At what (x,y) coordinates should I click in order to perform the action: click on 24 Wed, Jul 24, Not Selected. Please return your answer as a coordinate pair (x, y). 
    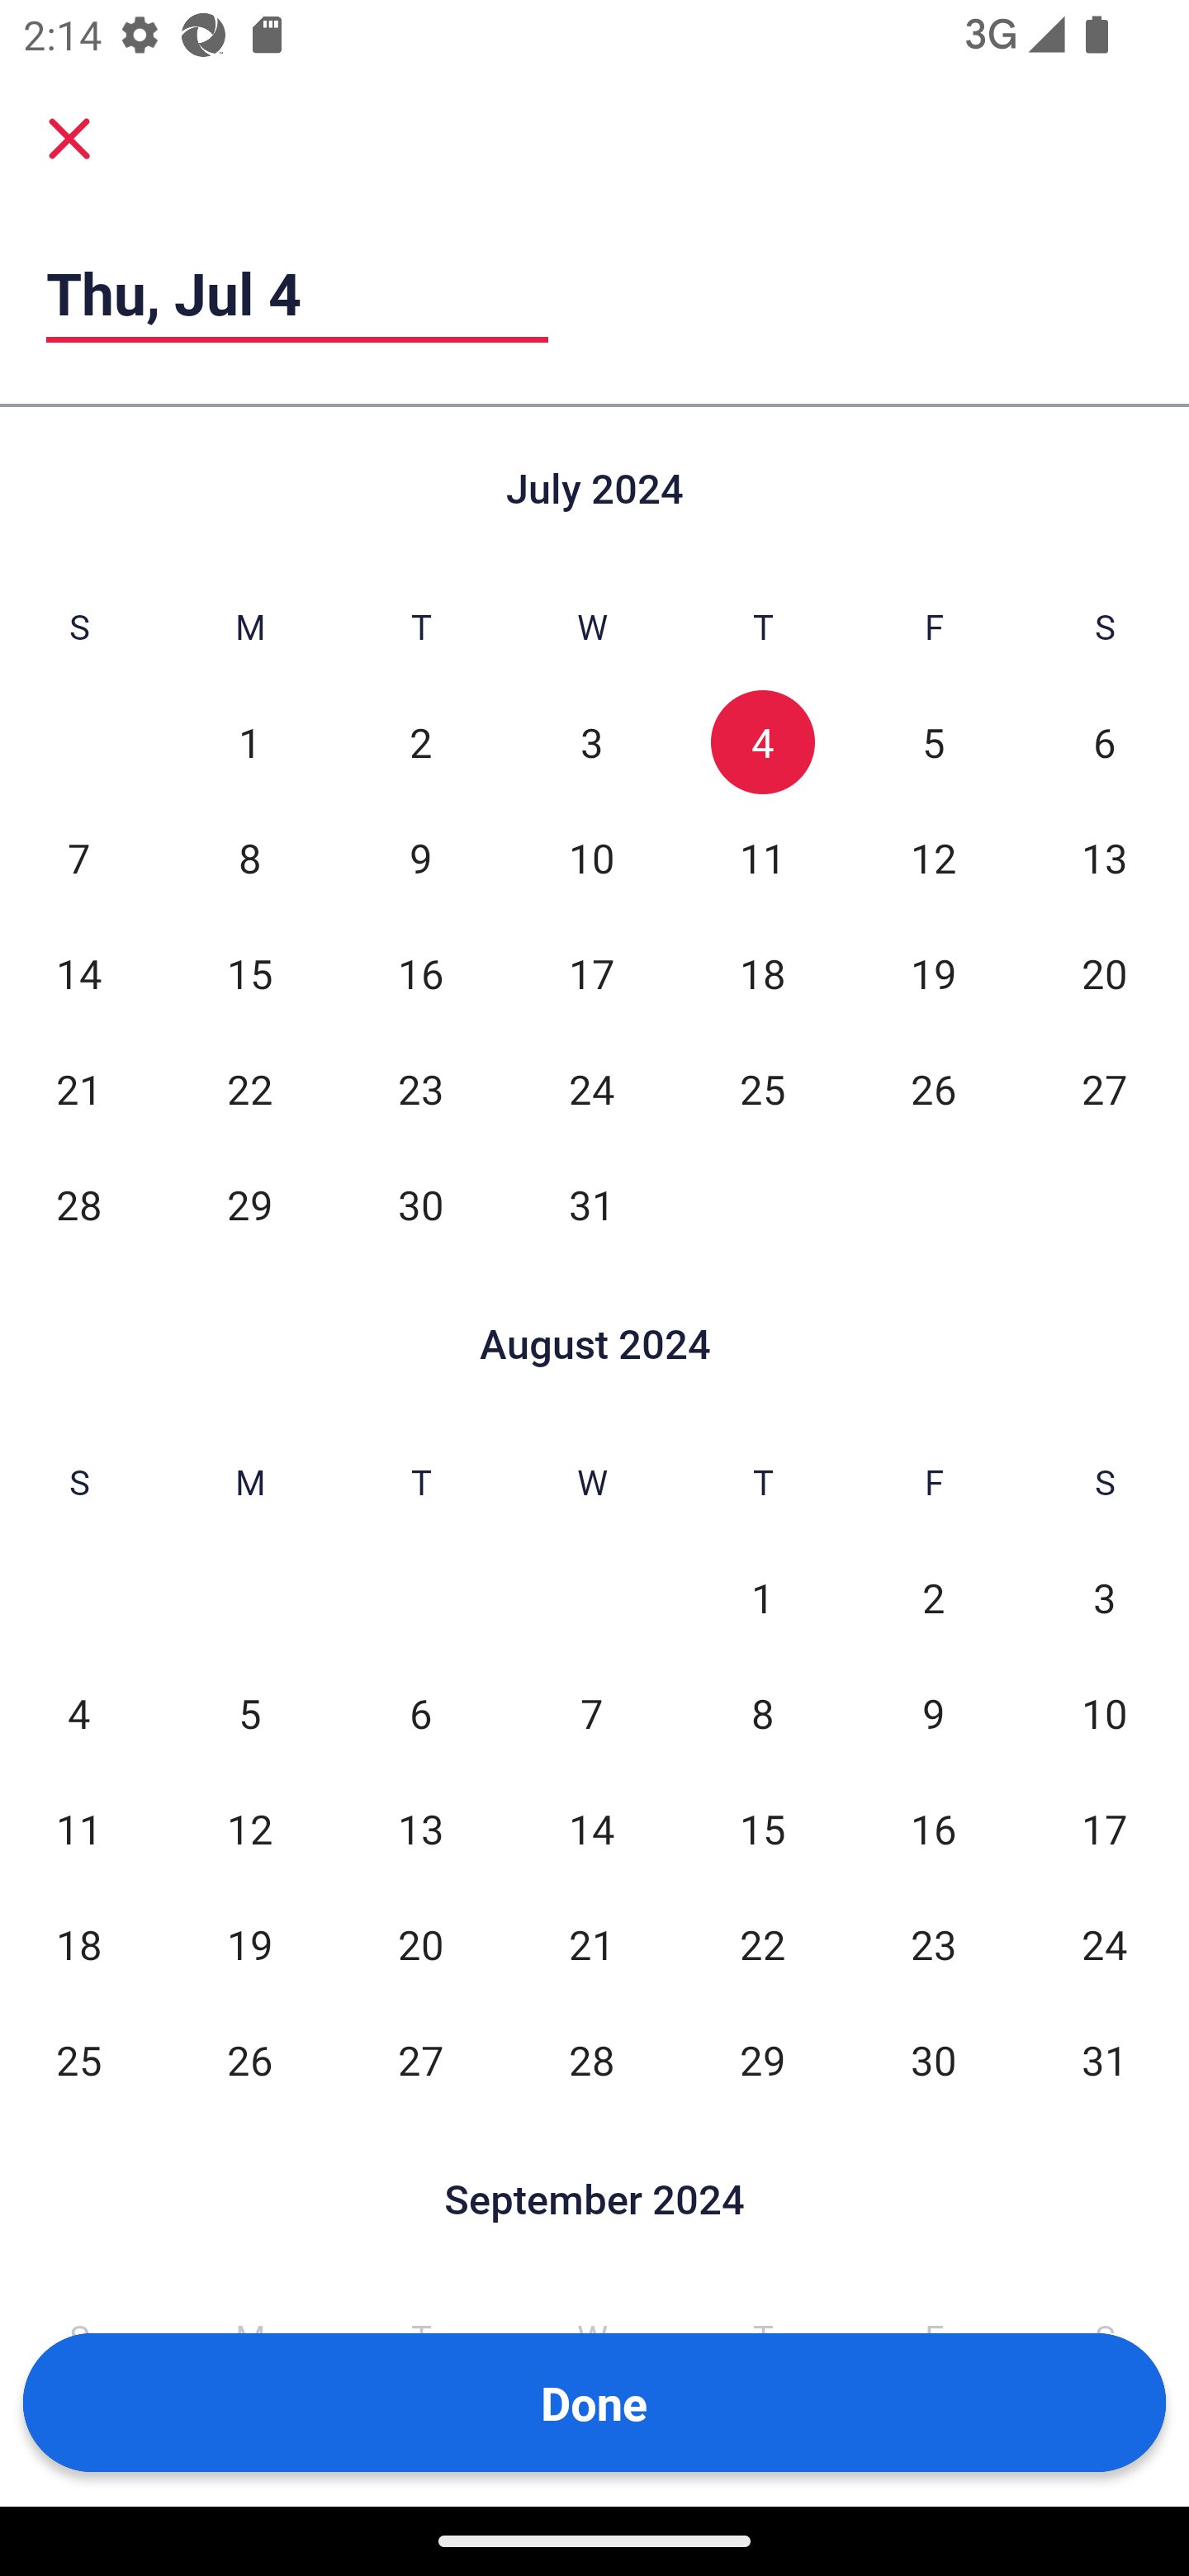
    Looking at the image, I should click on (591, 1088).